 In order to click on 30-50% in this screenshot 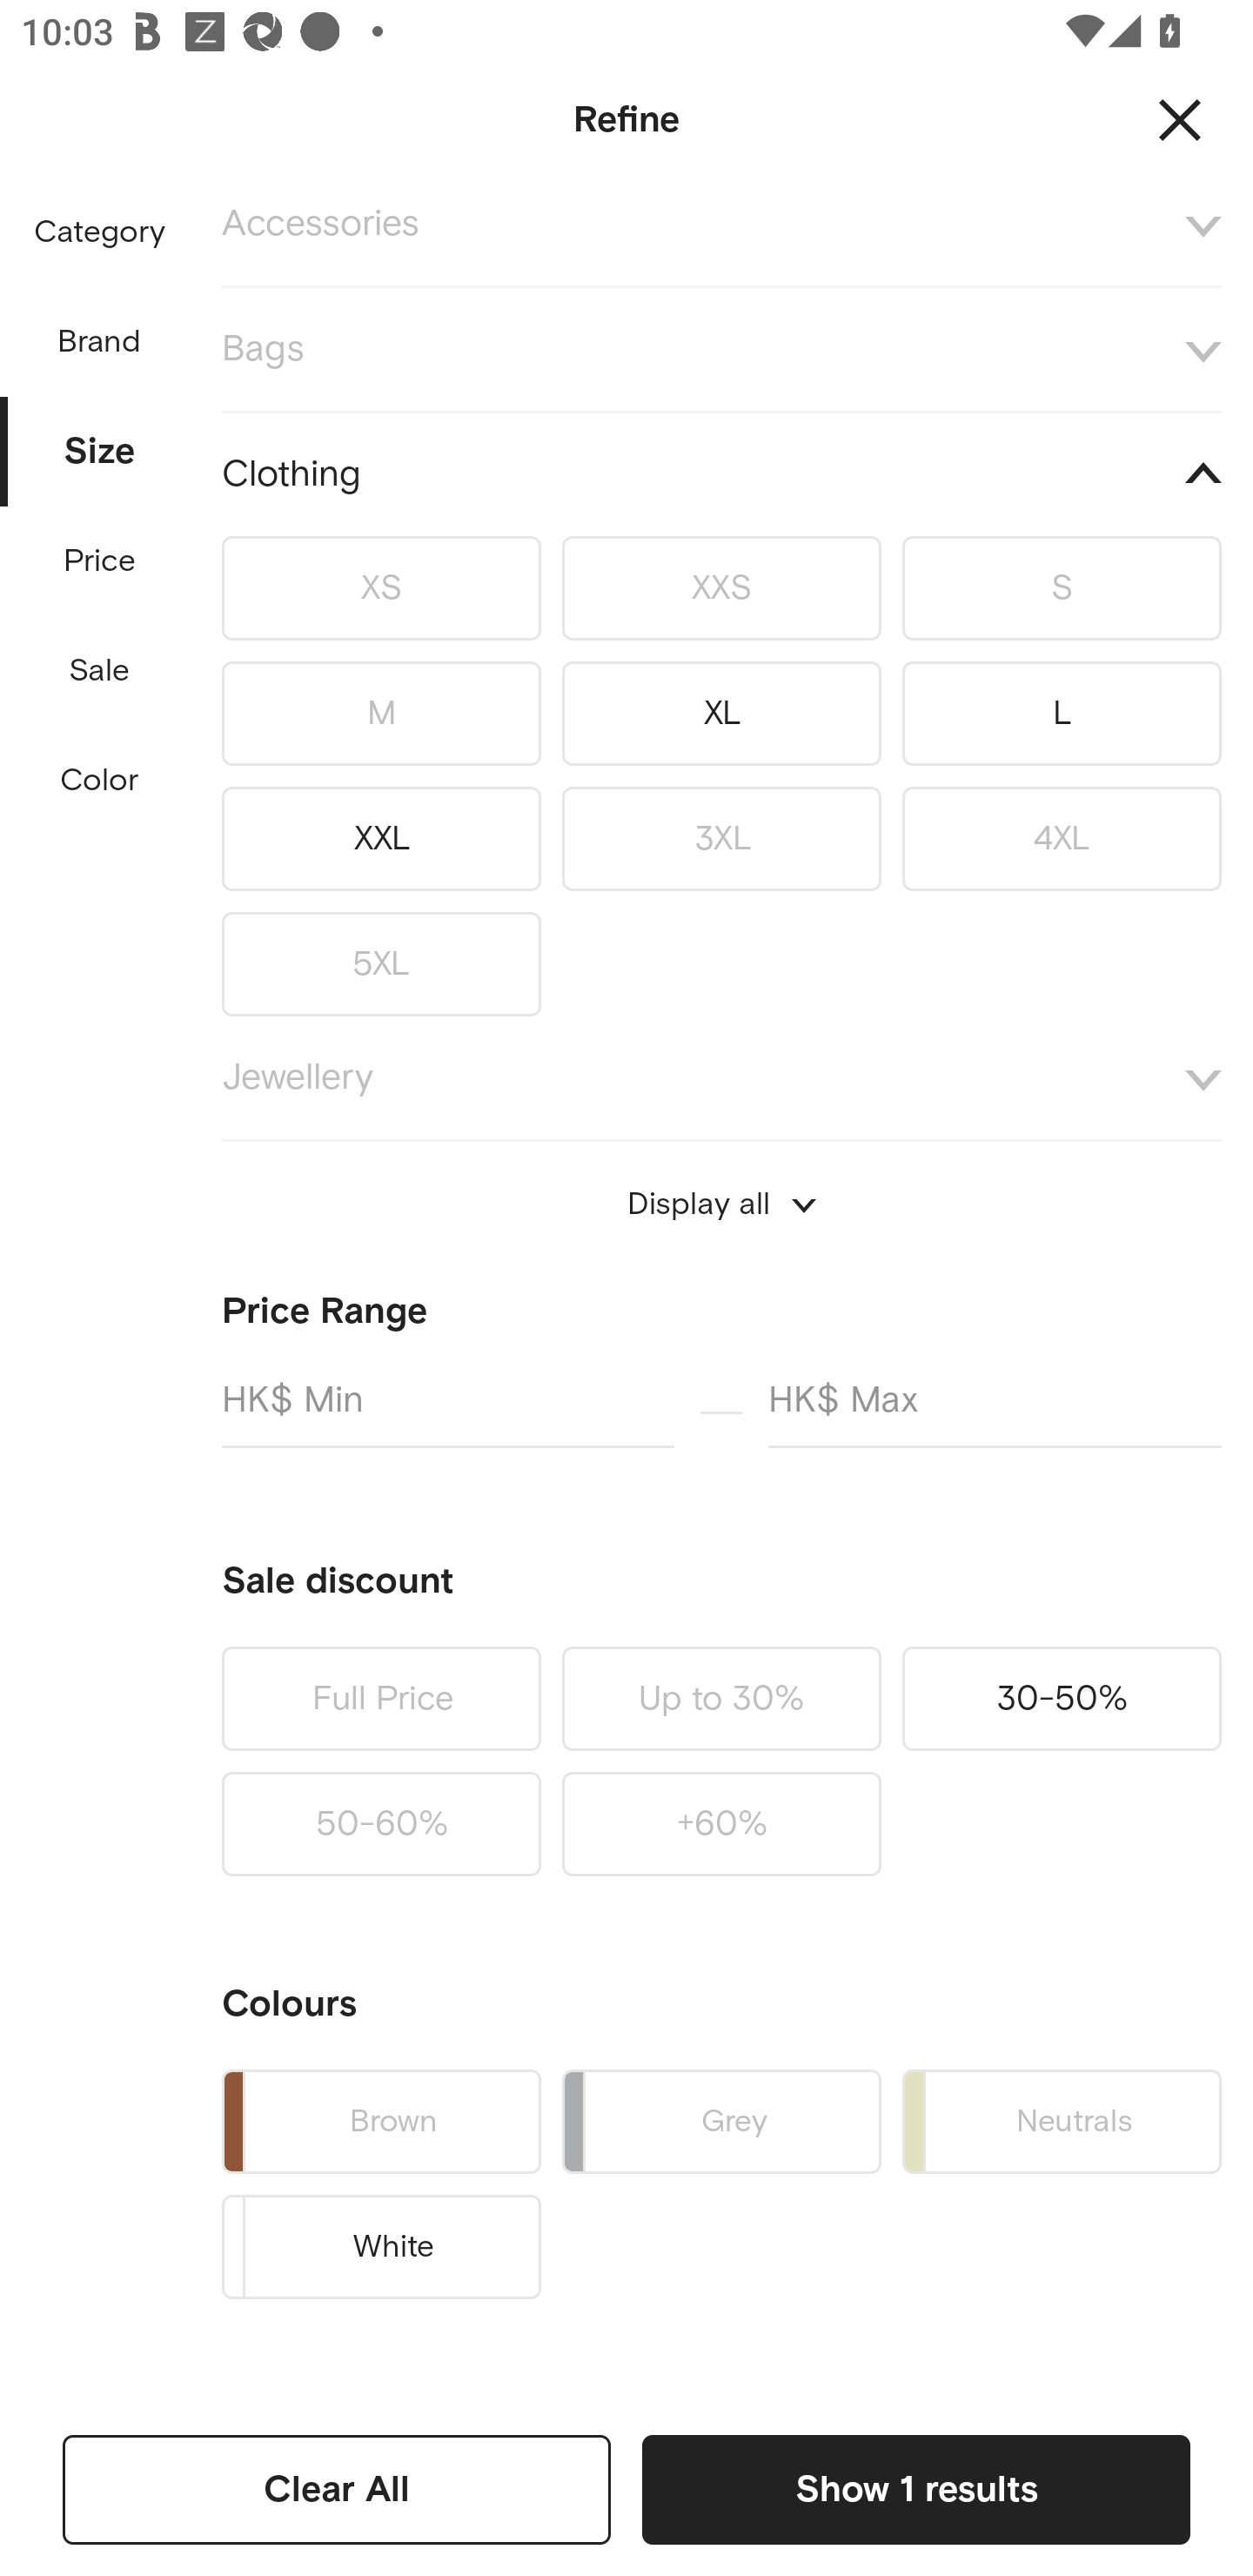, I will do `click(1062, 1699)`.